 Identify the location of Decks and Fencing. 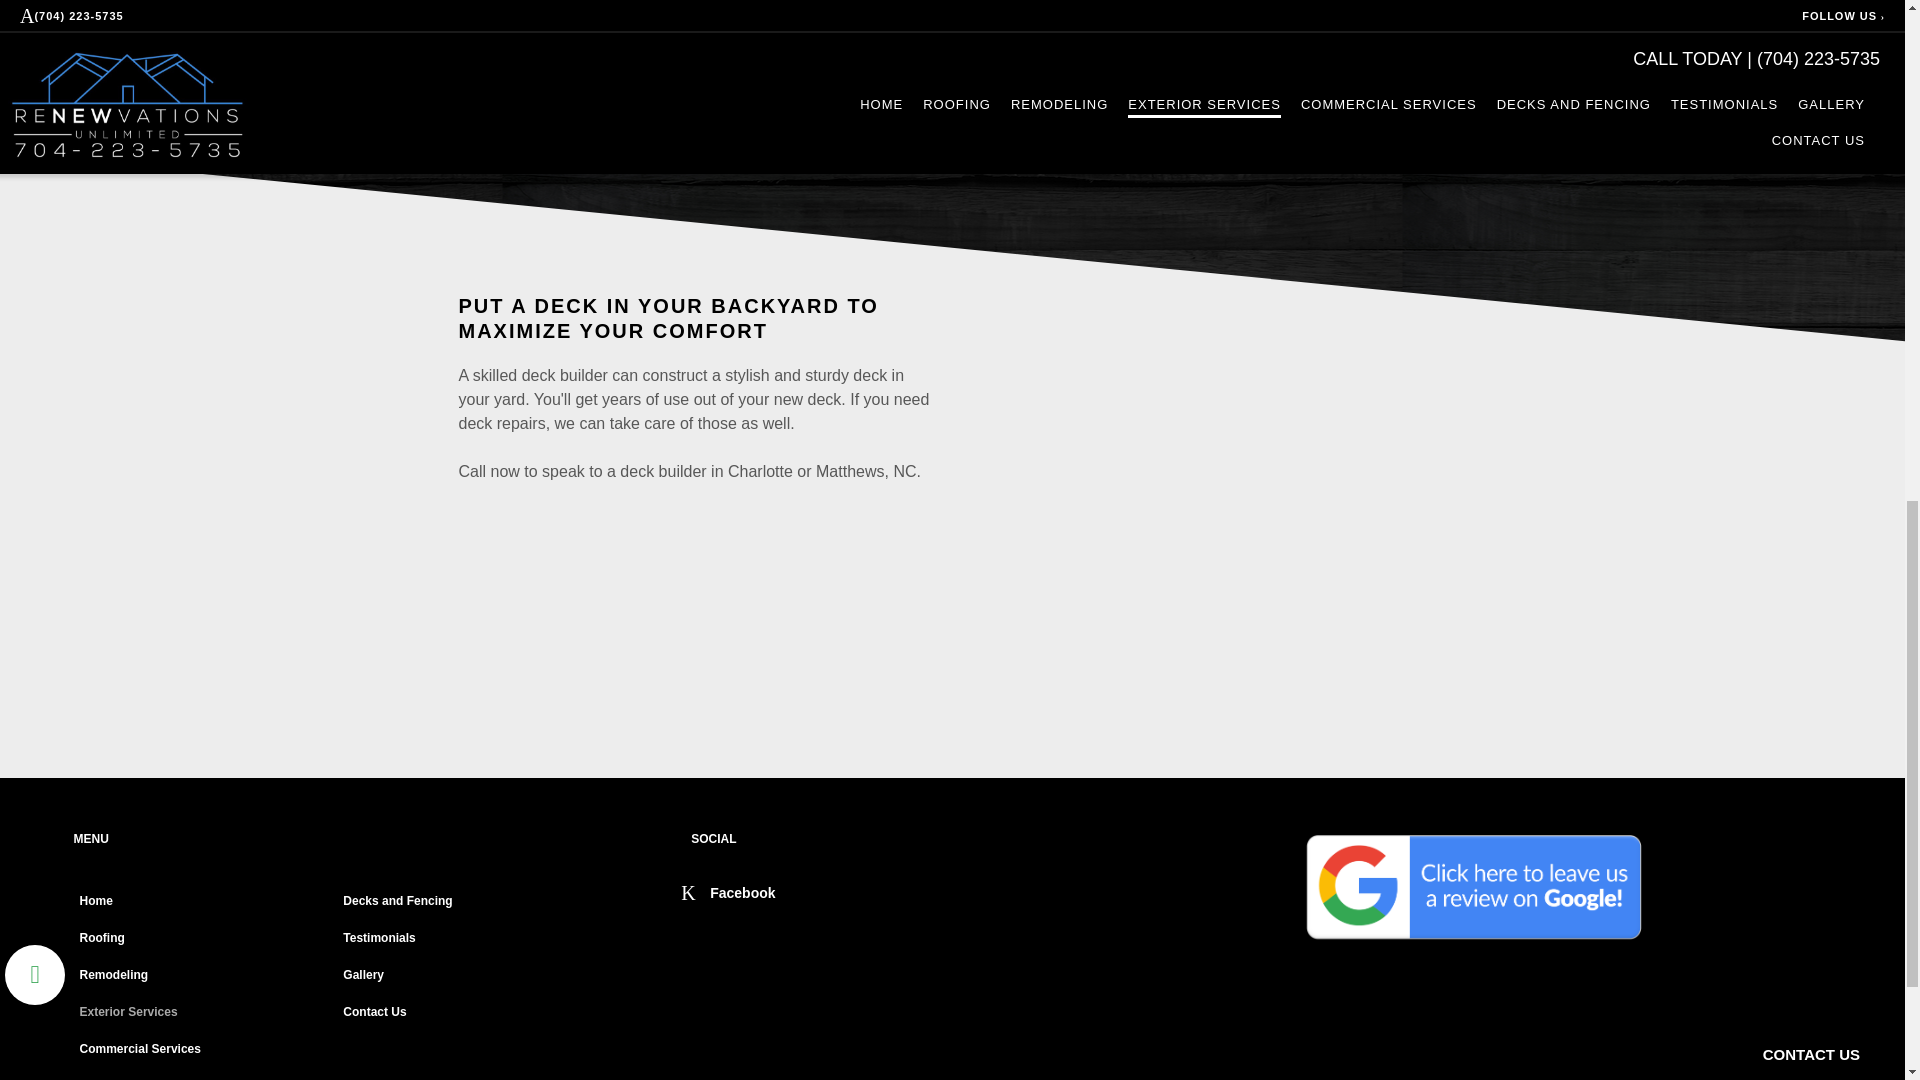
(466, 902).